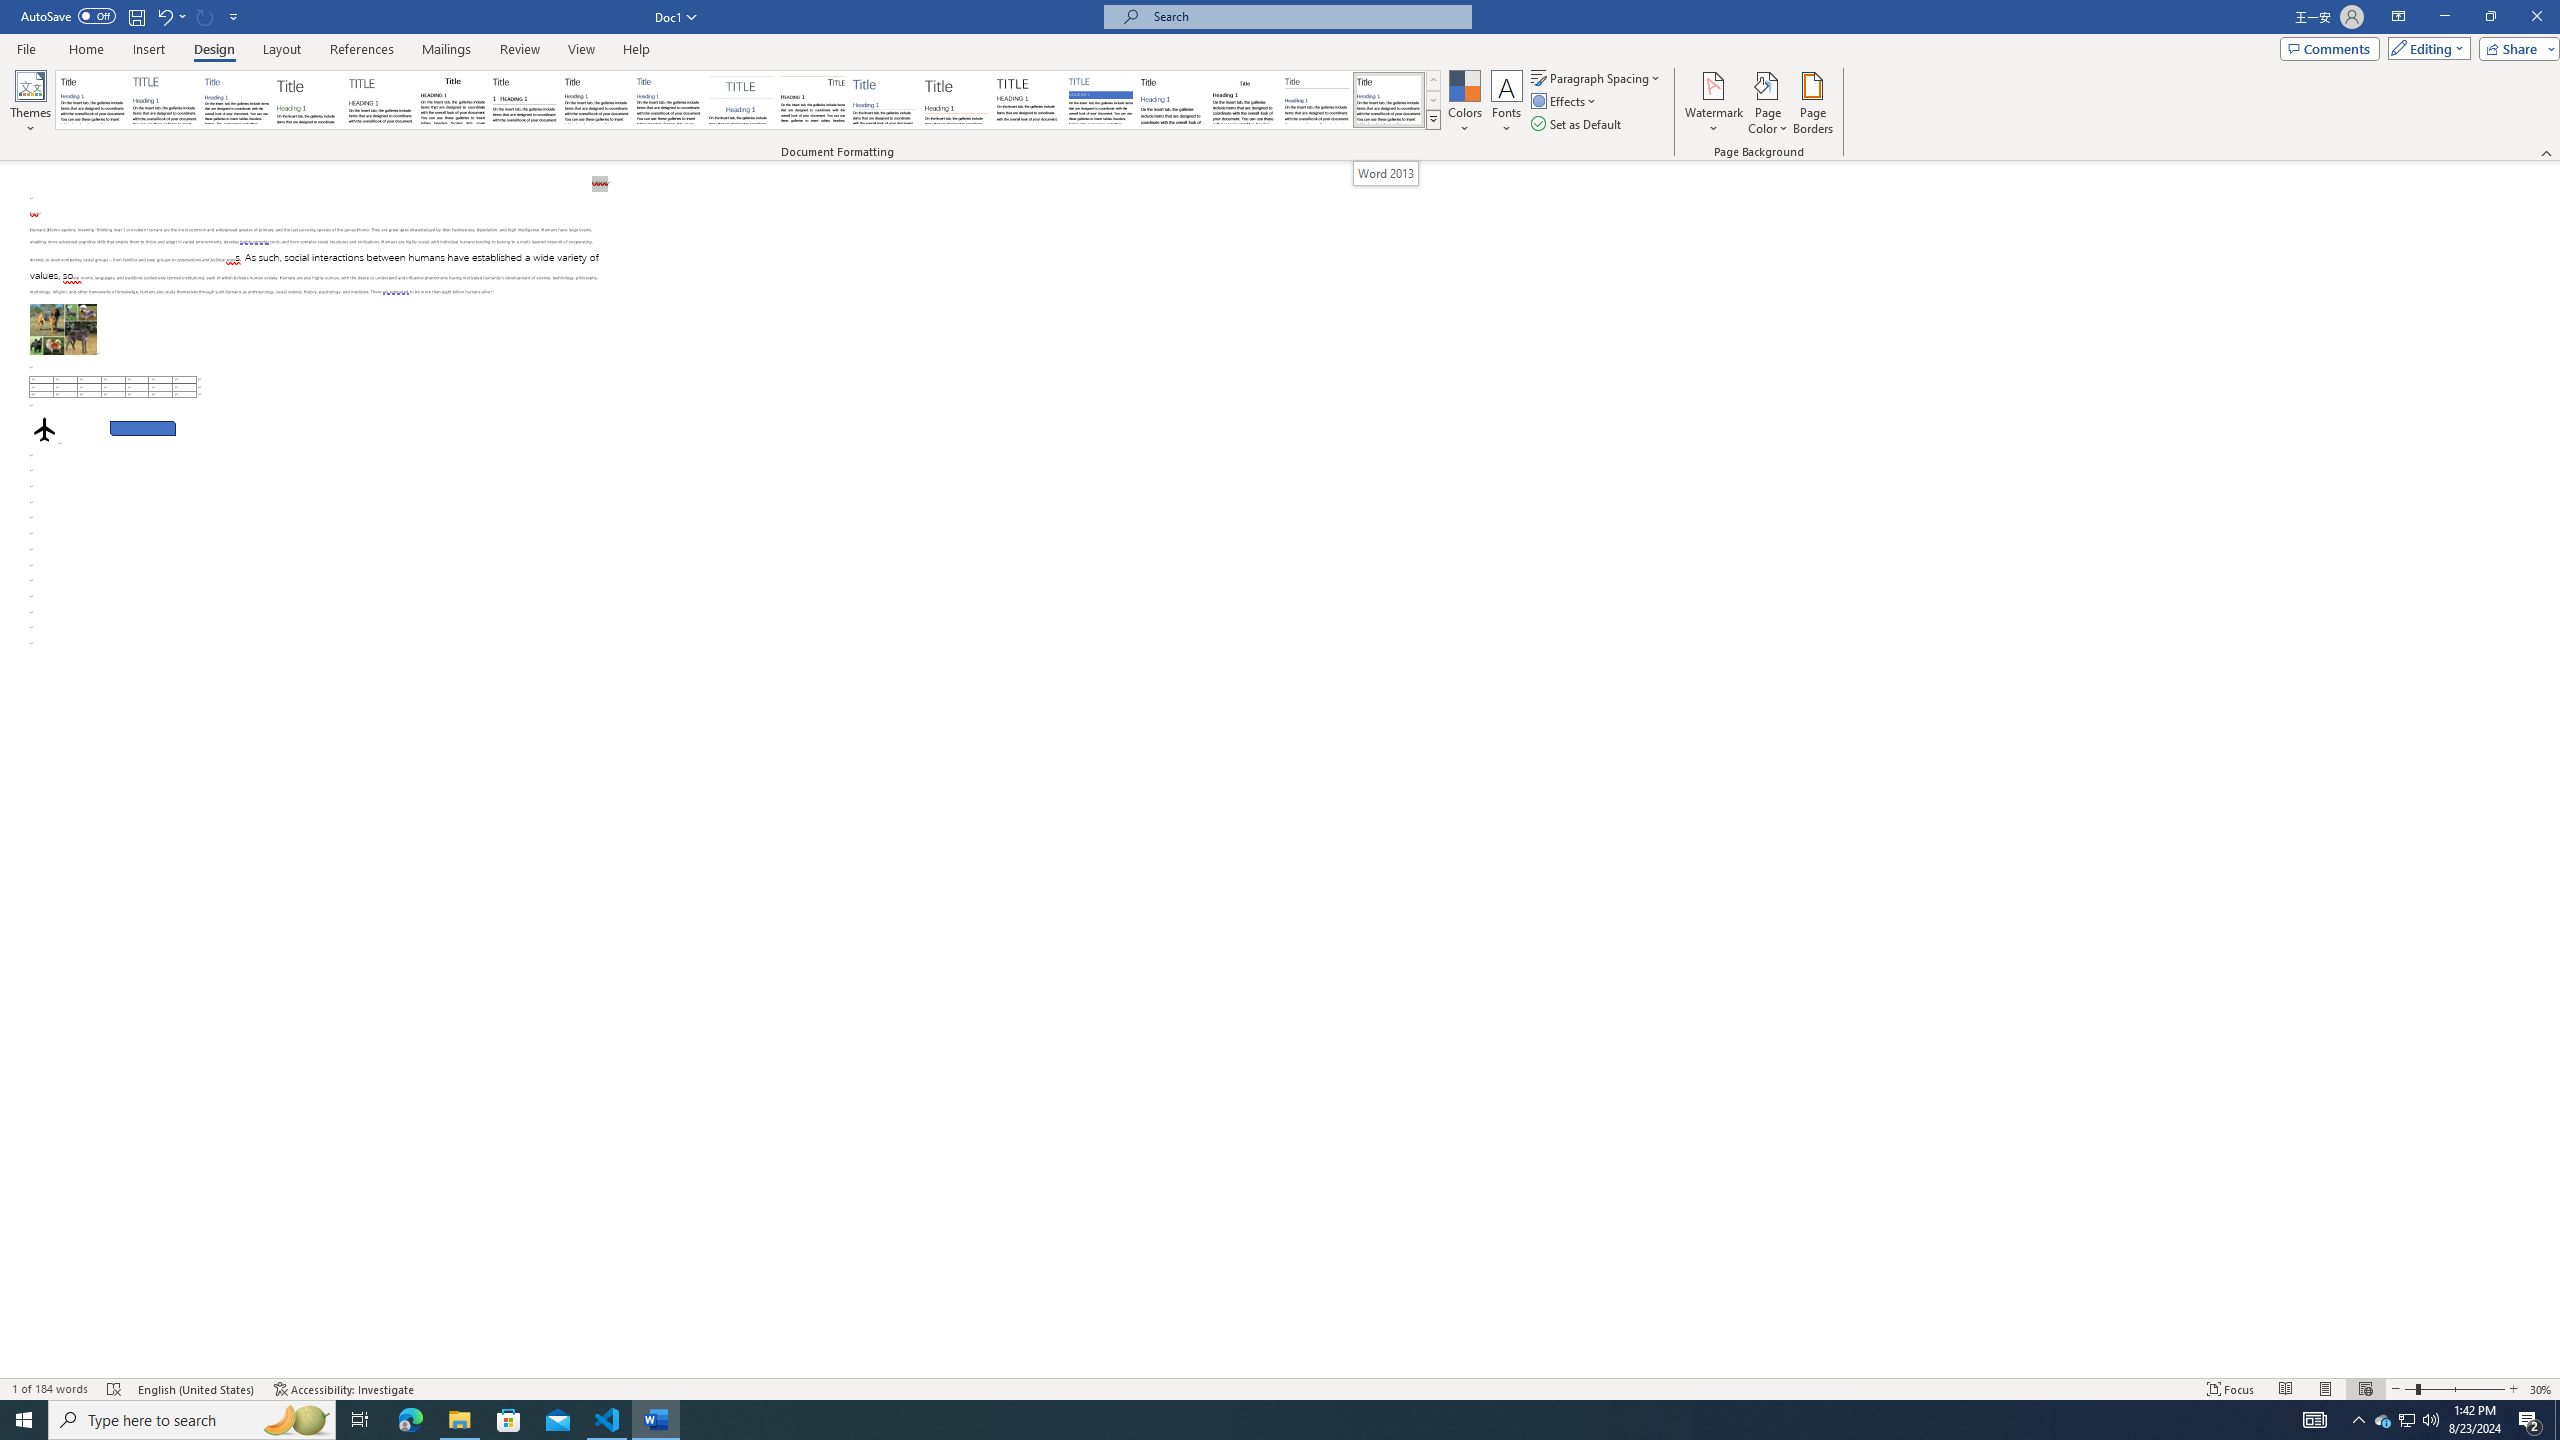 This screenshot has width=2560, height=1440. What do you see at coordinates (748, 100) in the screenshot?
I see `AutomationID: QuickStylesSets` at bounding box center [748, 100].